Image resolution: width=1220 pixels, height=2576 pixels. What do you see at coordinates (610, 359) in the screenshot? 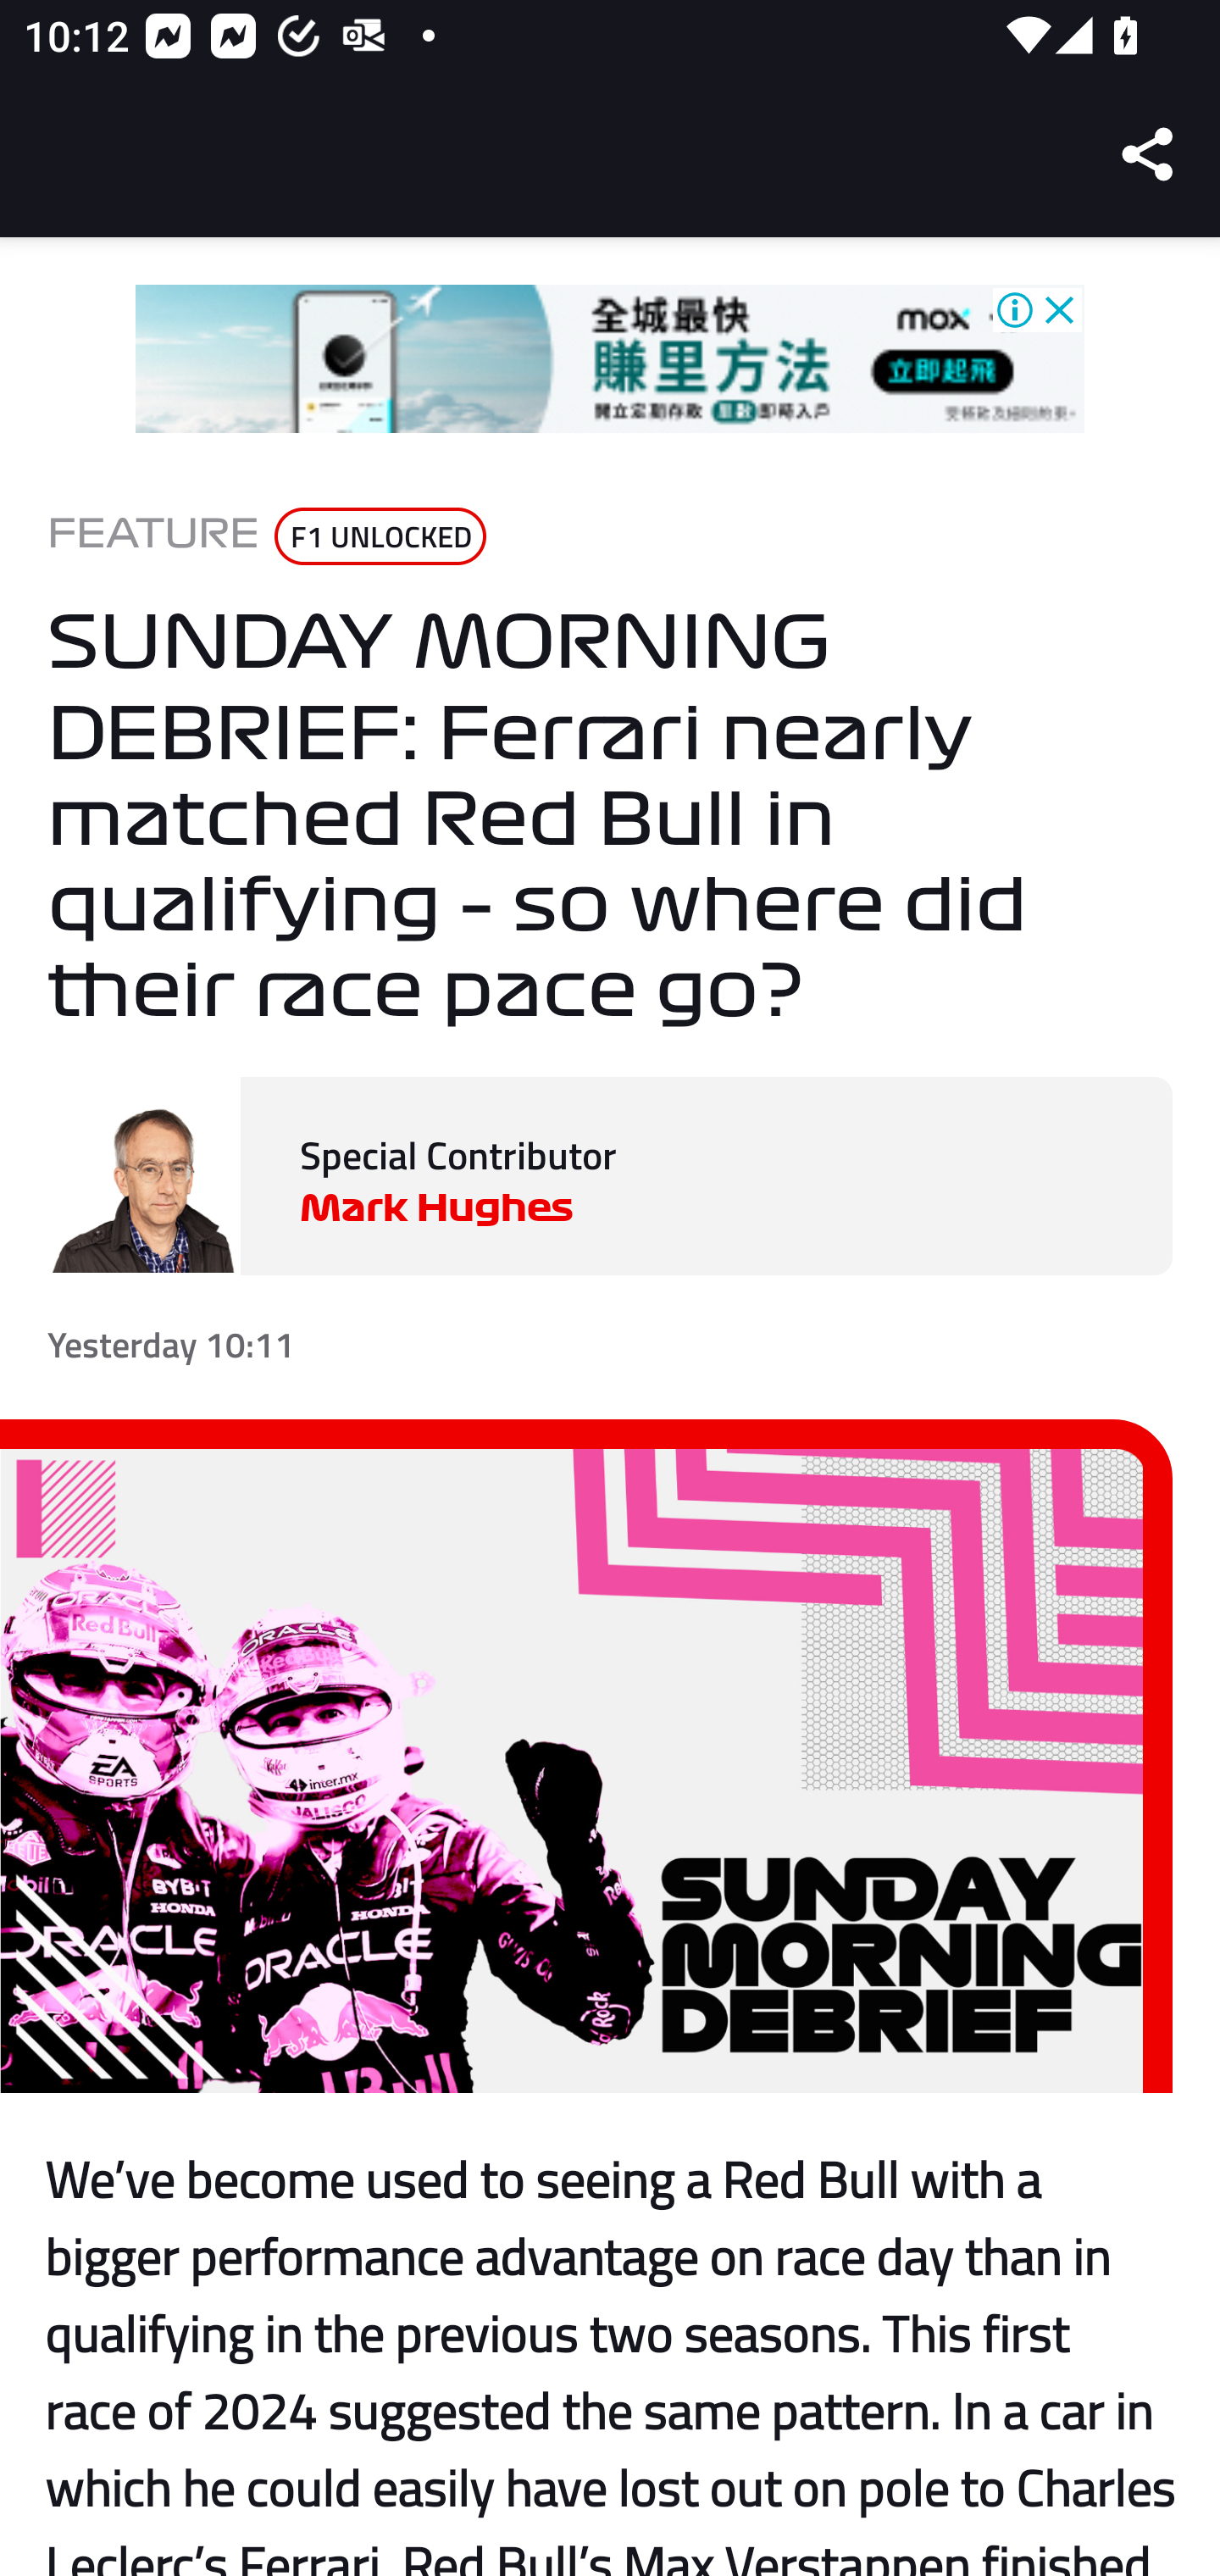
I see `Advertisement` at bounding box center [610, 359].